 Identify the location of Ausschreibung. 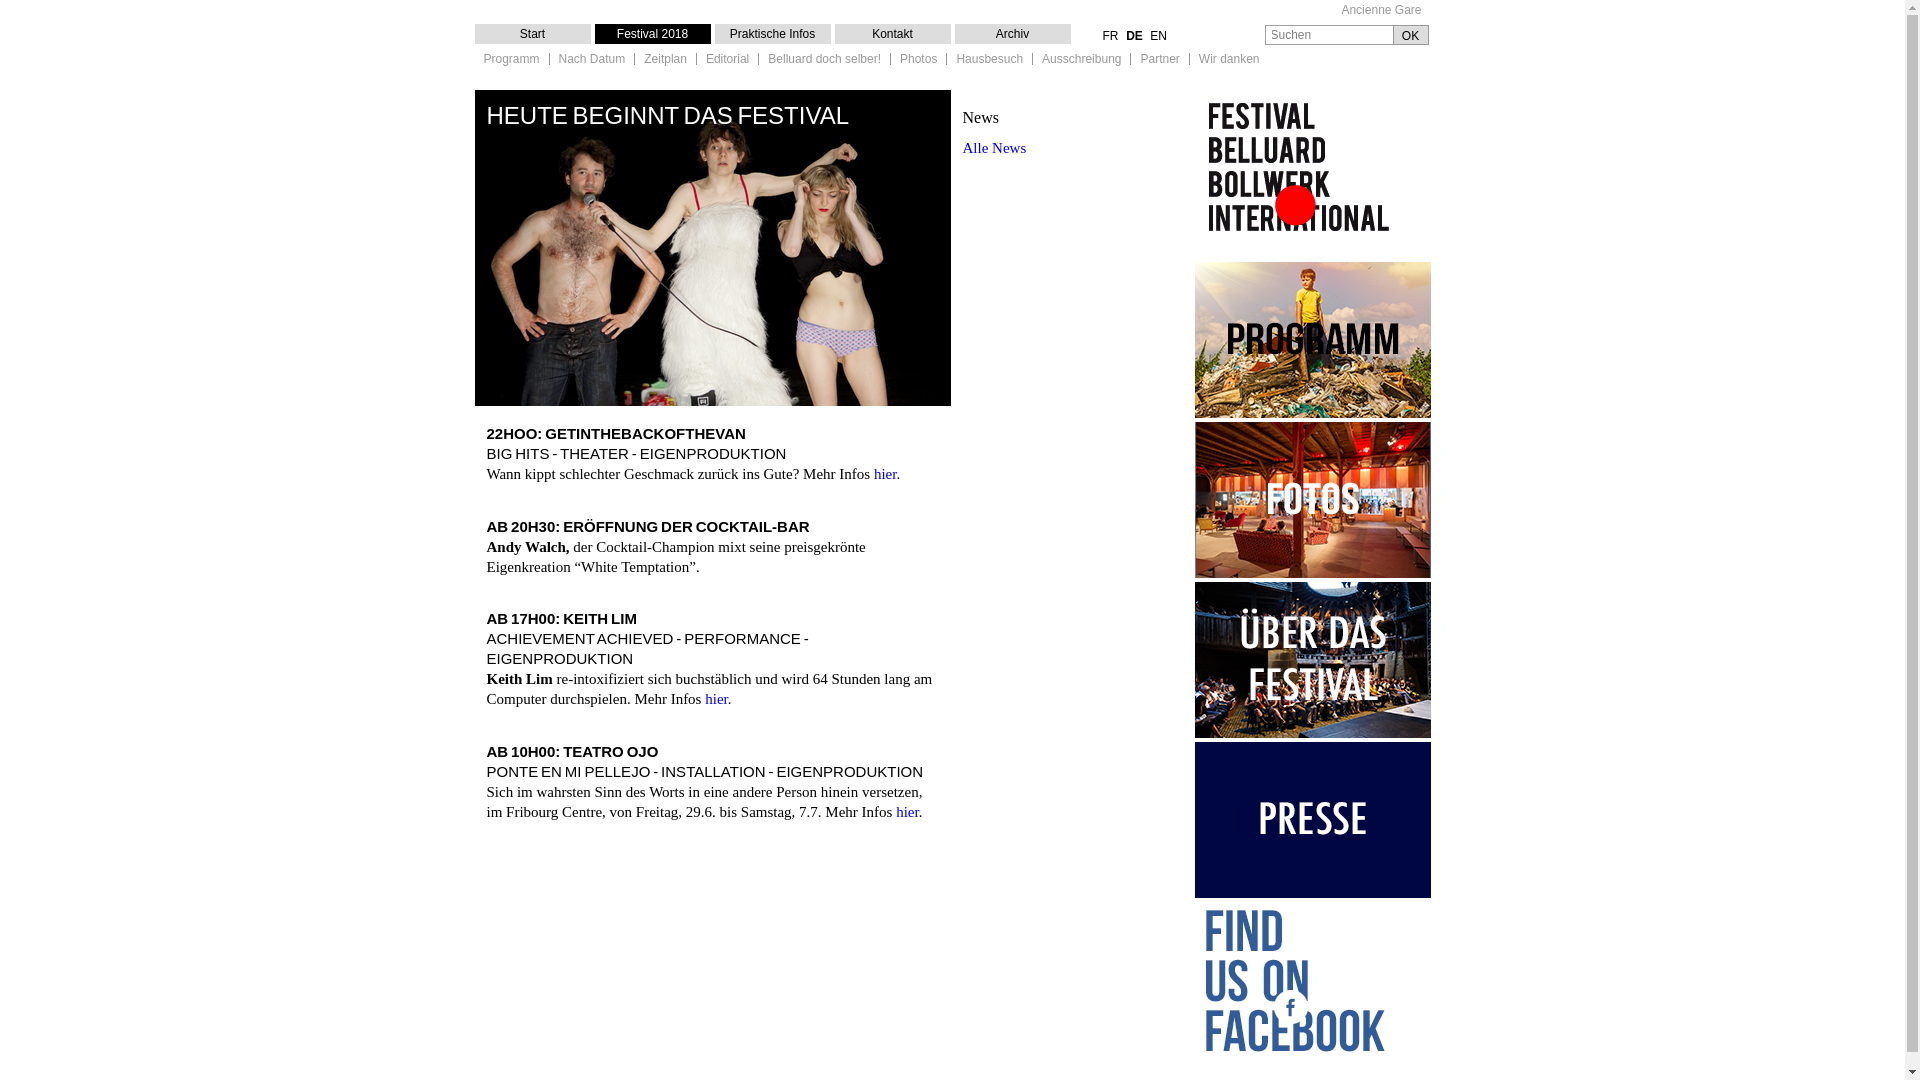
(1082, 60).